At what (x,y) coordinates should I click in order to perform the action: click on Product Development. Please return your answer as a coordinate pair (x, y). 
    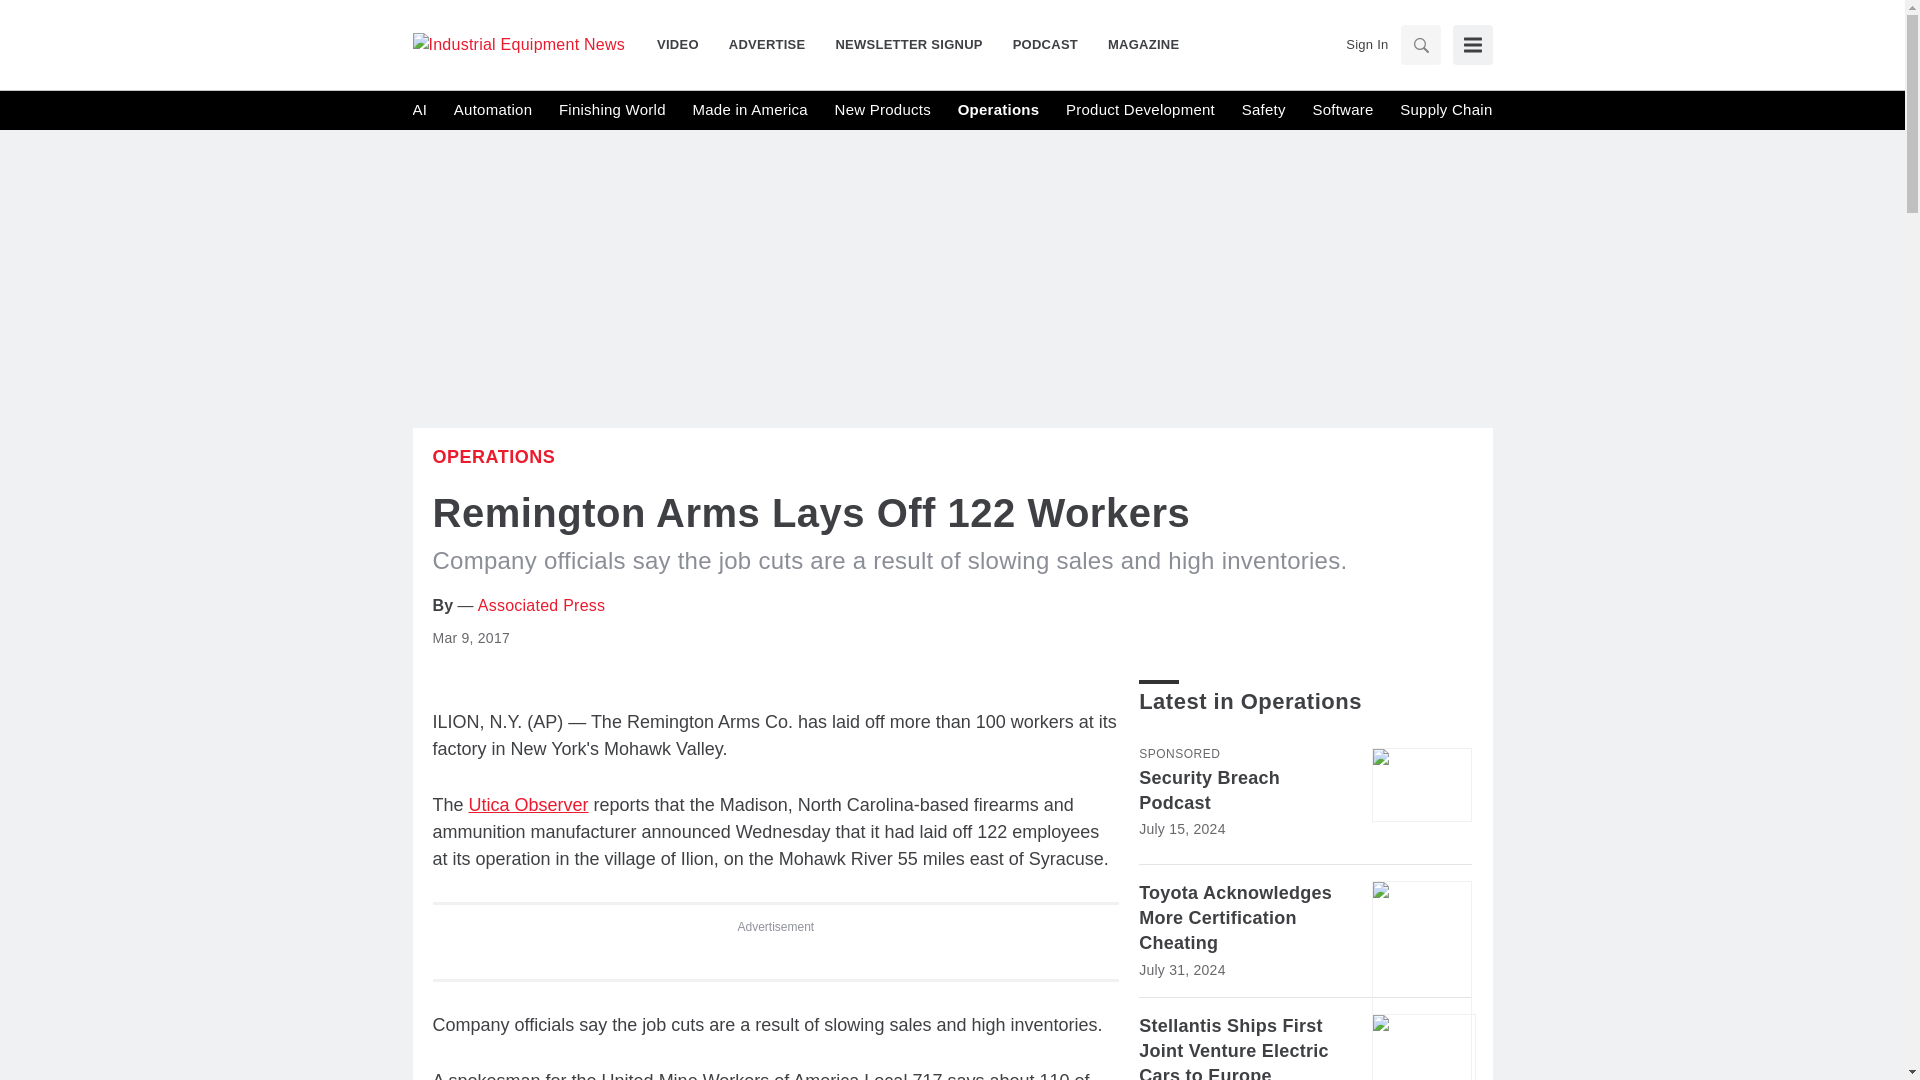
    Looking at the image, I should click on (1140, 110).